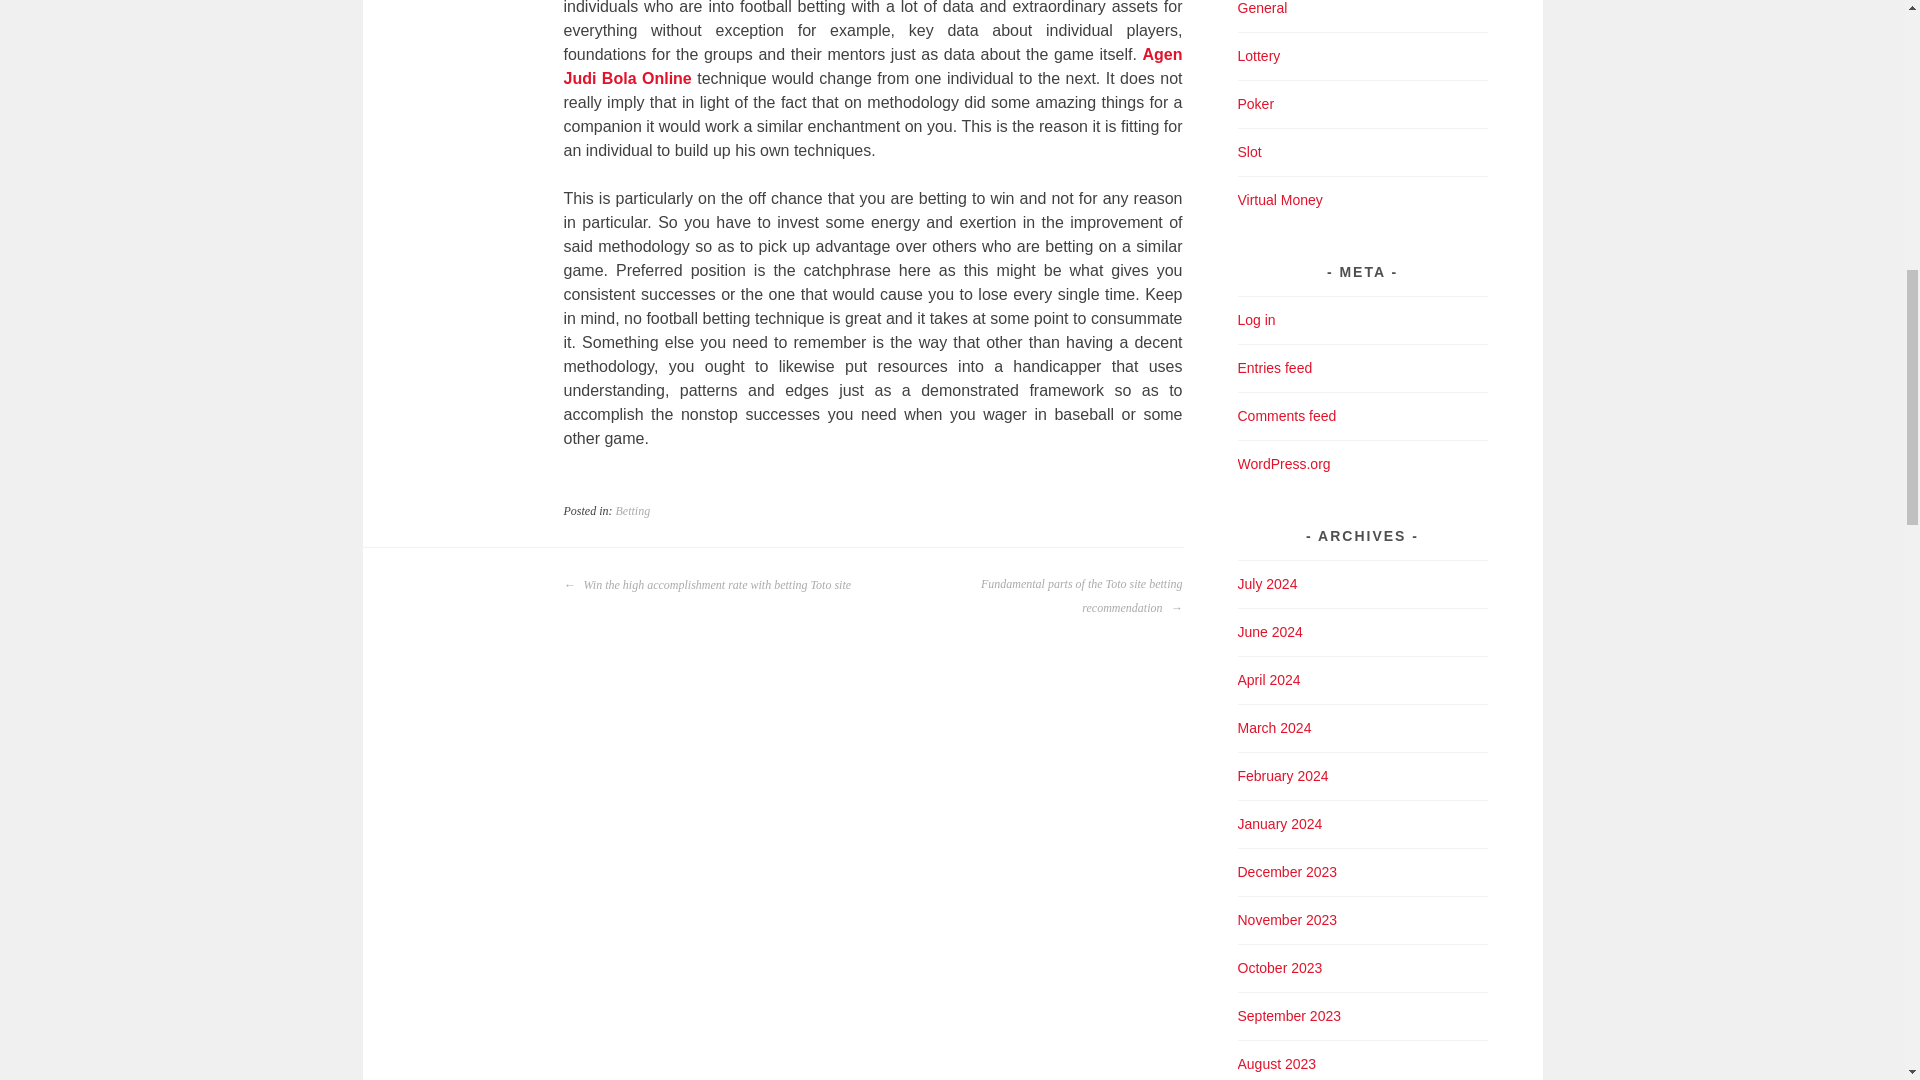 This screenshot has height=1080, width=1920. Describe the element at coordinates (1257, 320) in the screenshot. I see `Log in` at that location.